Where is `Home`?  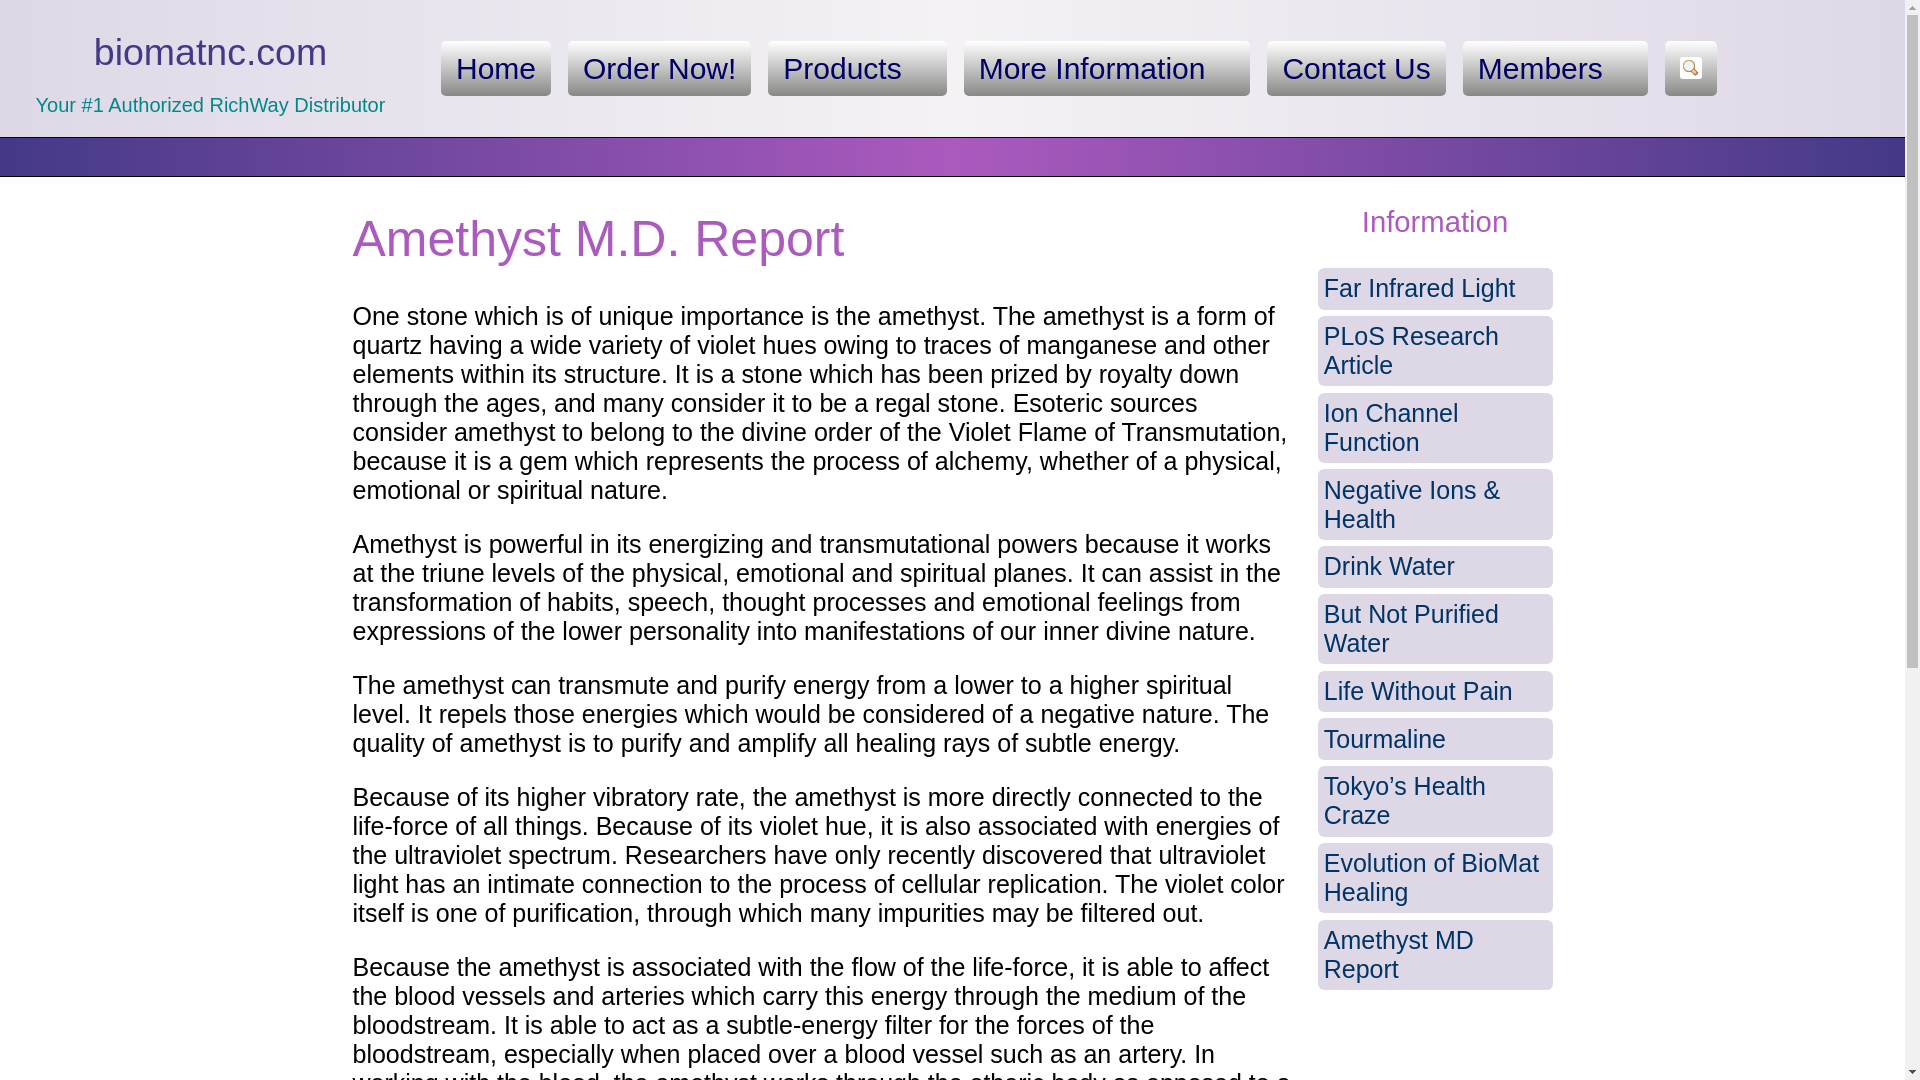
Home is located at coordinates (496, 68).